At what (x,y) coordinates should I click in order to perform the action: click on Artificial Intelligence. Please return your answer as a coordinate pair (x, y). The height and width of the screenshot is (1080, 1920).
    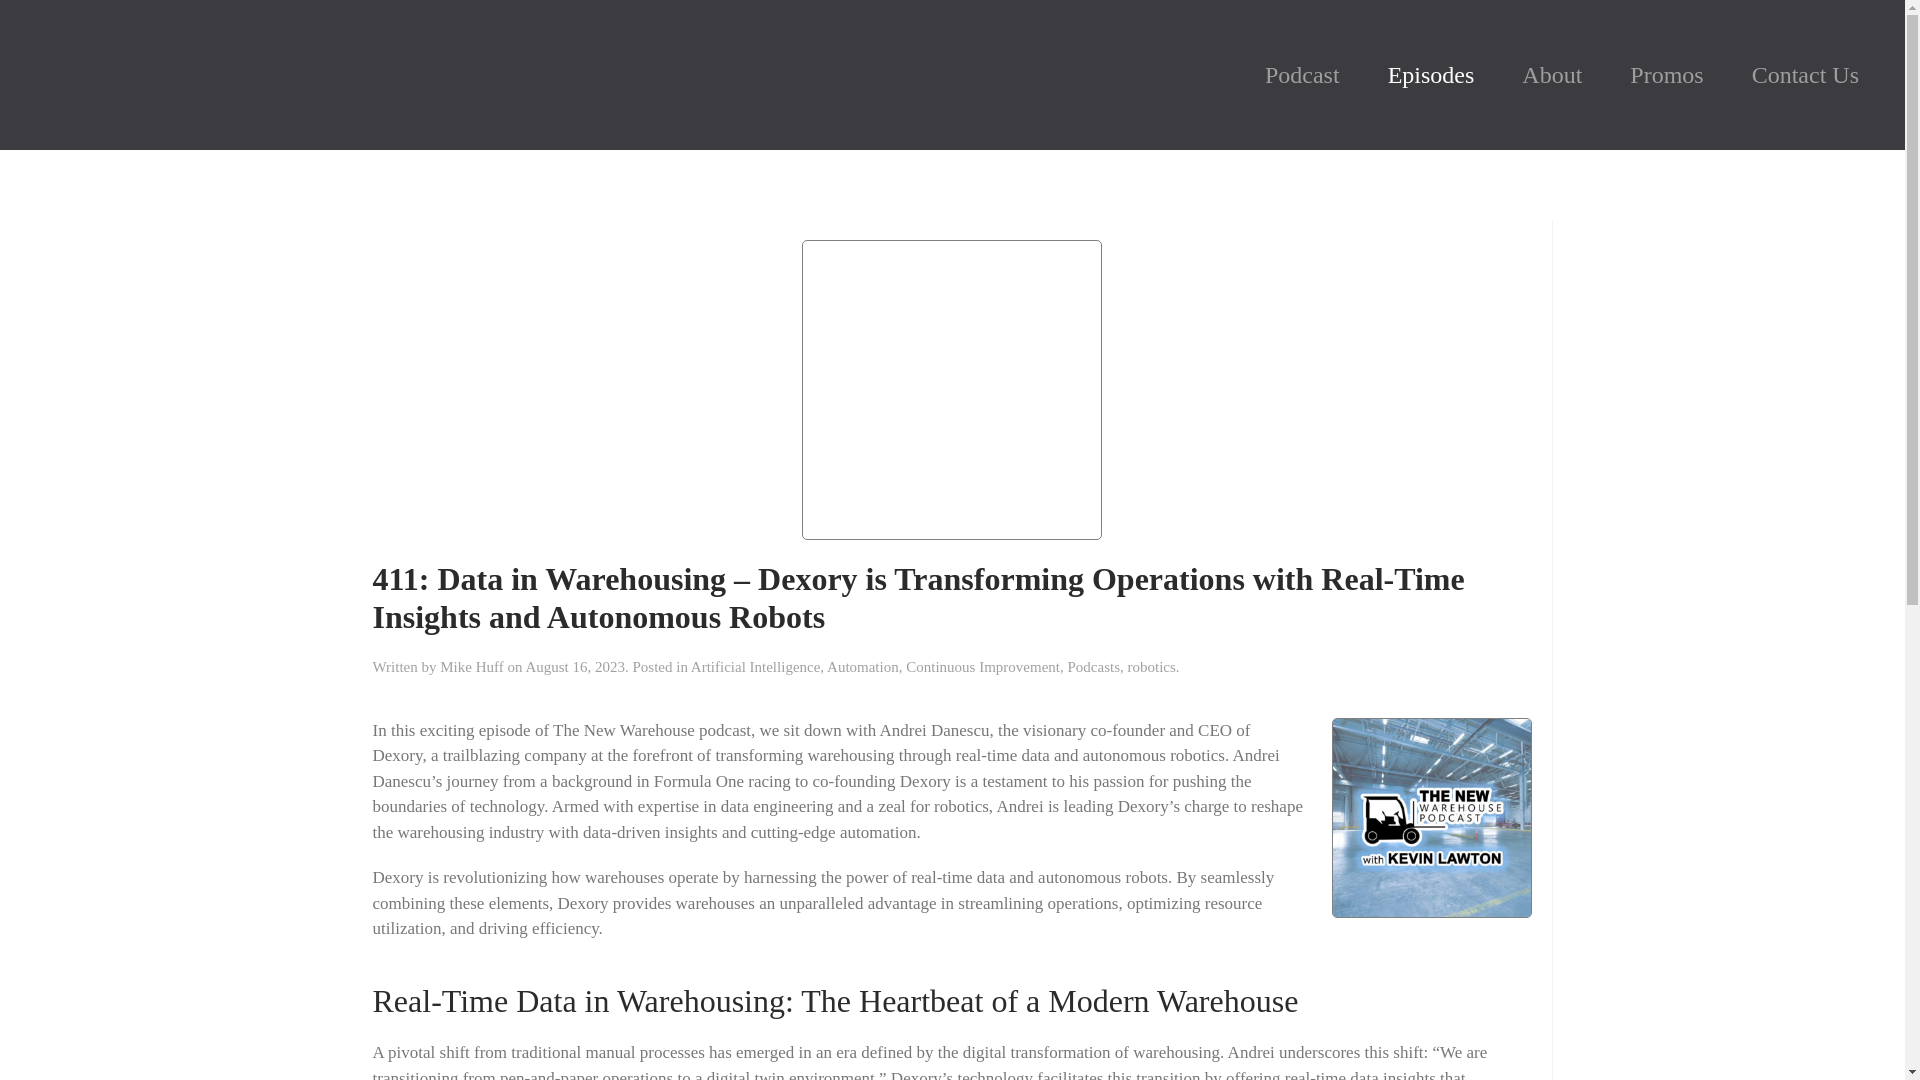
    Looking at the image, I should click on (756, 666).